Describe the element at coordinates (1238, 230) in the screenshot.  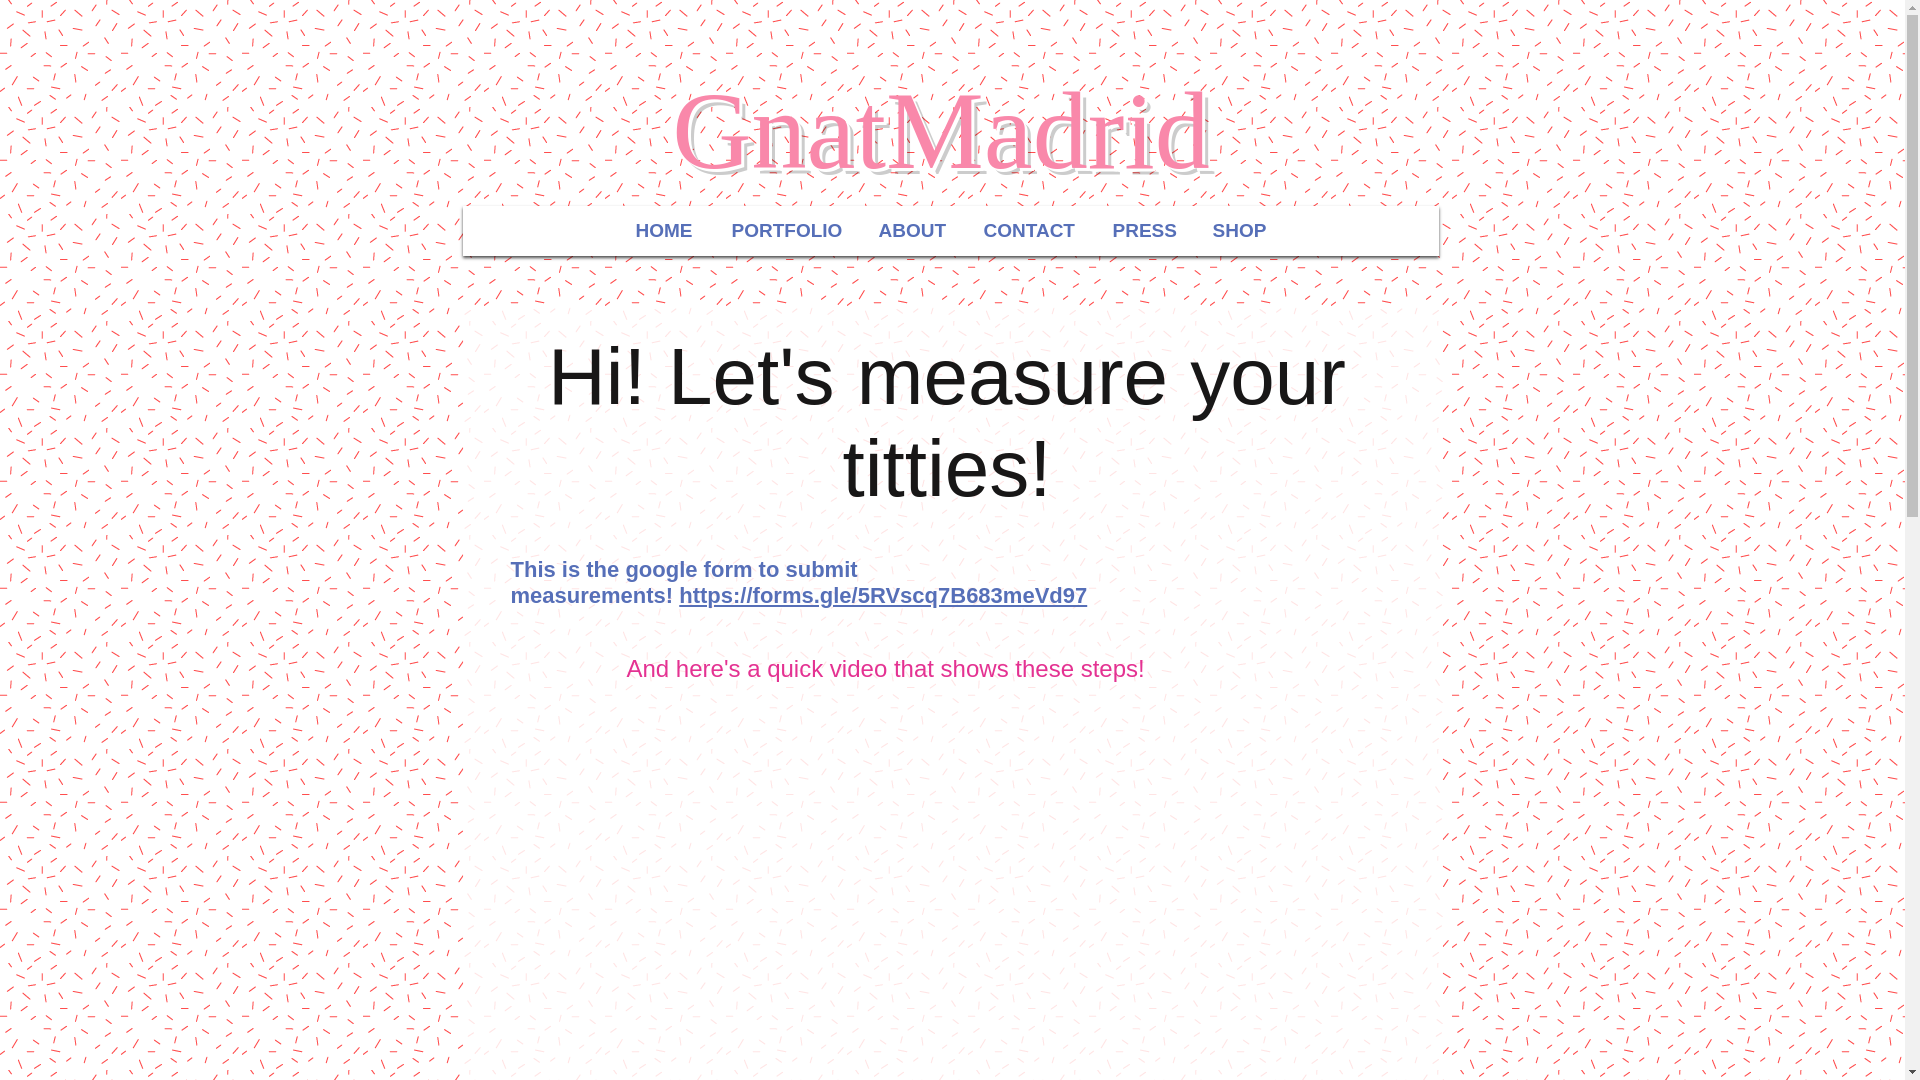
I see `SHOP` at that location.